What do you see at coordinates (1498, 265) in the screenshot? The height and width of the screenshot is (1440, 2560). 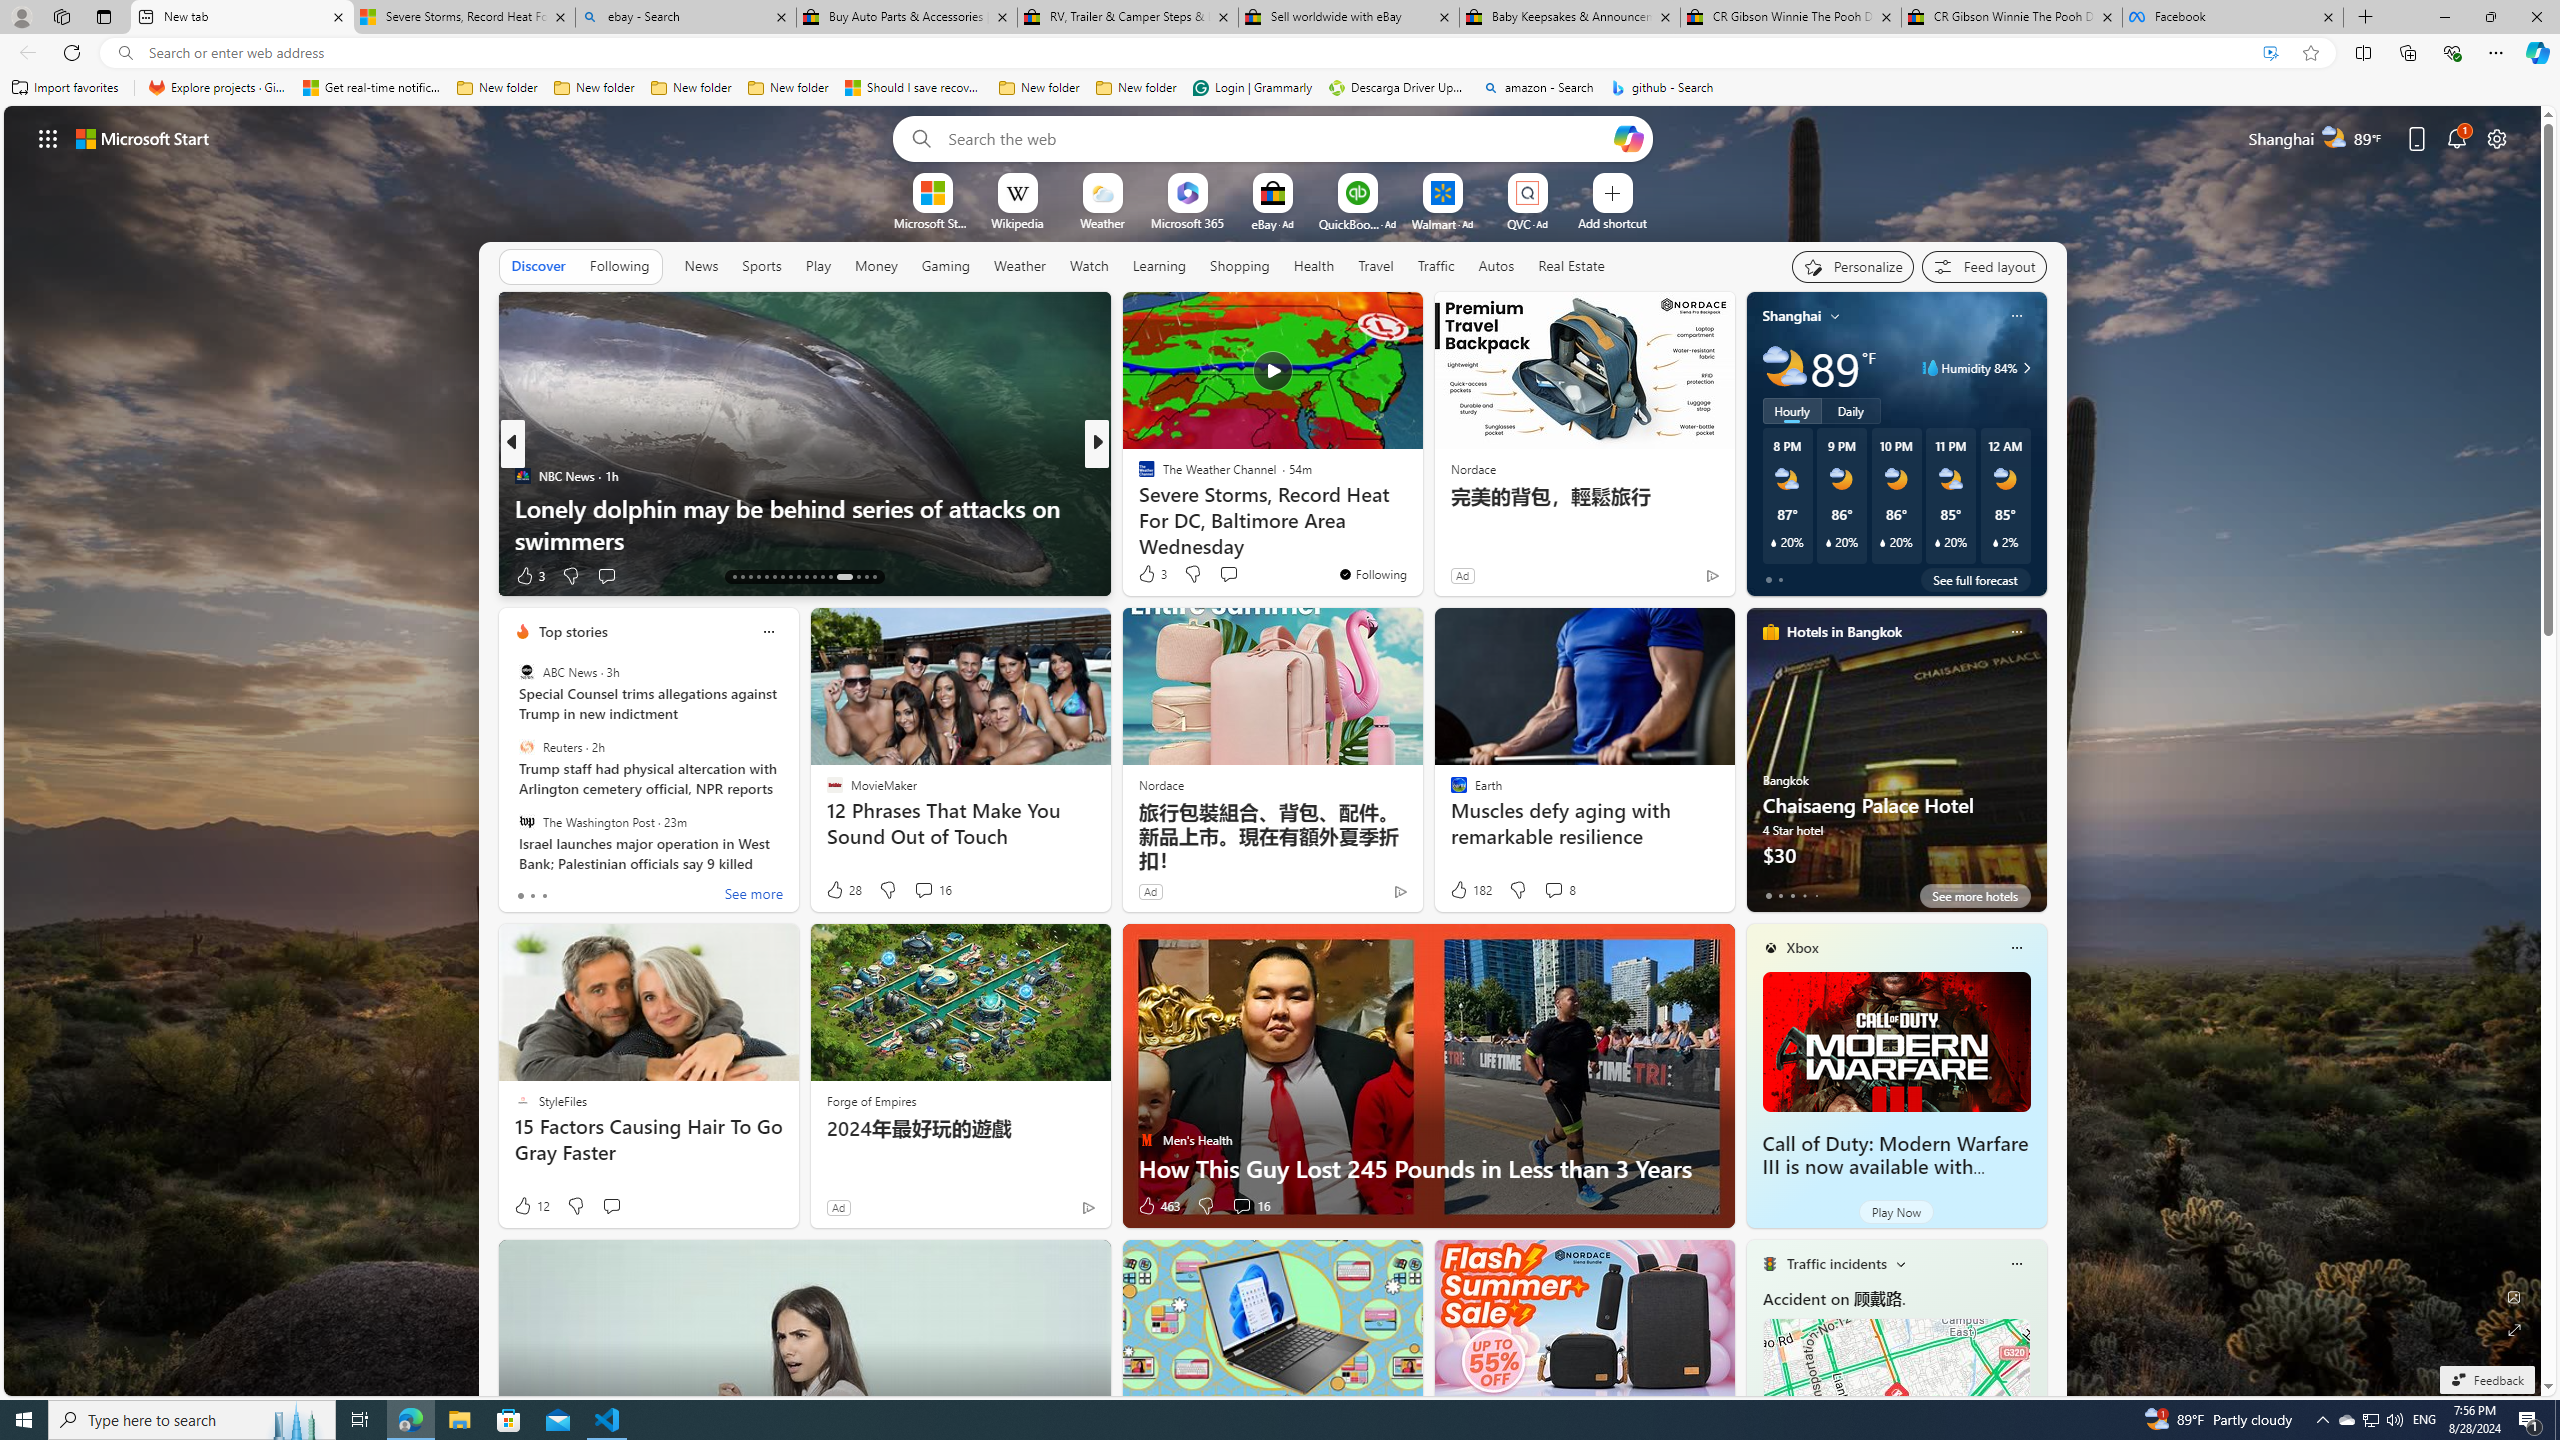 I see `Autos` at bounding box center [1498, 265].